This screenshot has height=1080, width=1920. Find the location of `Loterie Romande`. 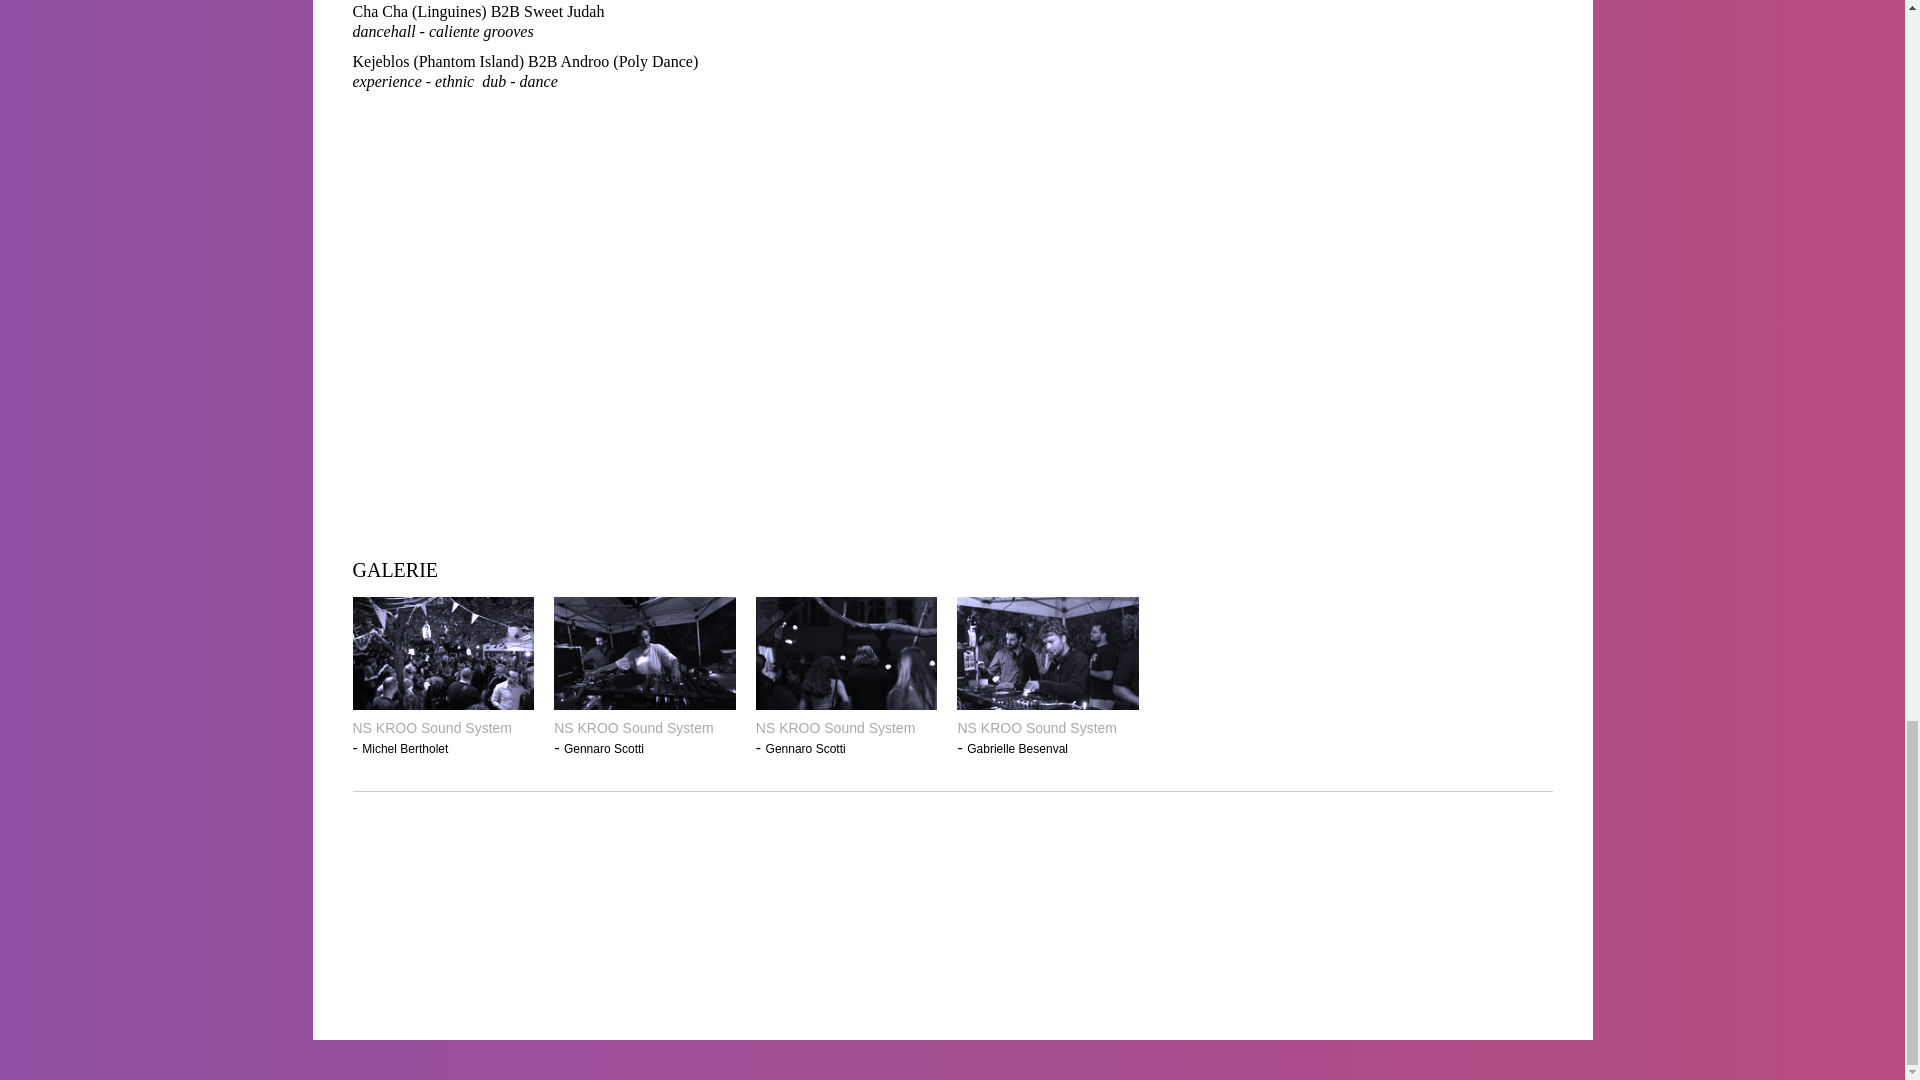

Loterie Romande is located at coordinates (1460, 960).